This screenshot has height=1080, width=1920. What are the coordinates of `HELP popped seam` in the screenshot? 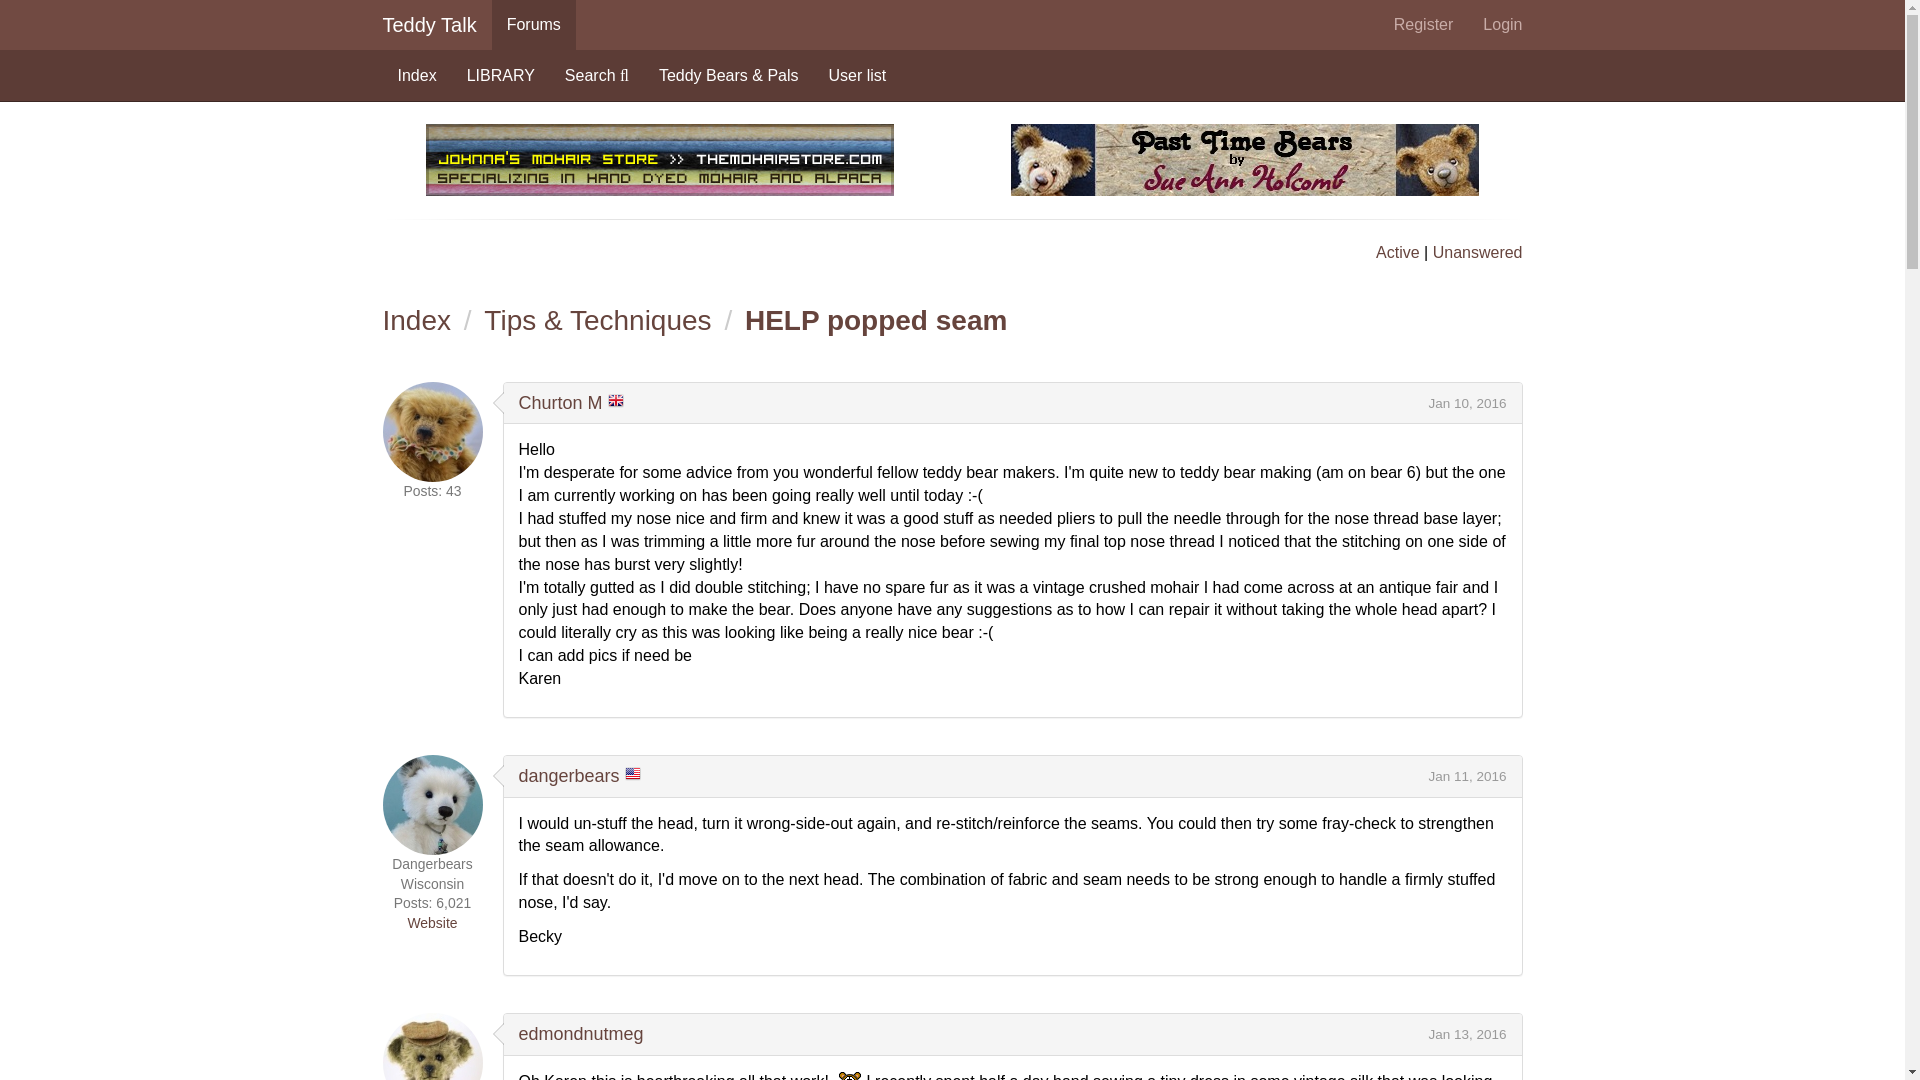 It's located at (875, 320).